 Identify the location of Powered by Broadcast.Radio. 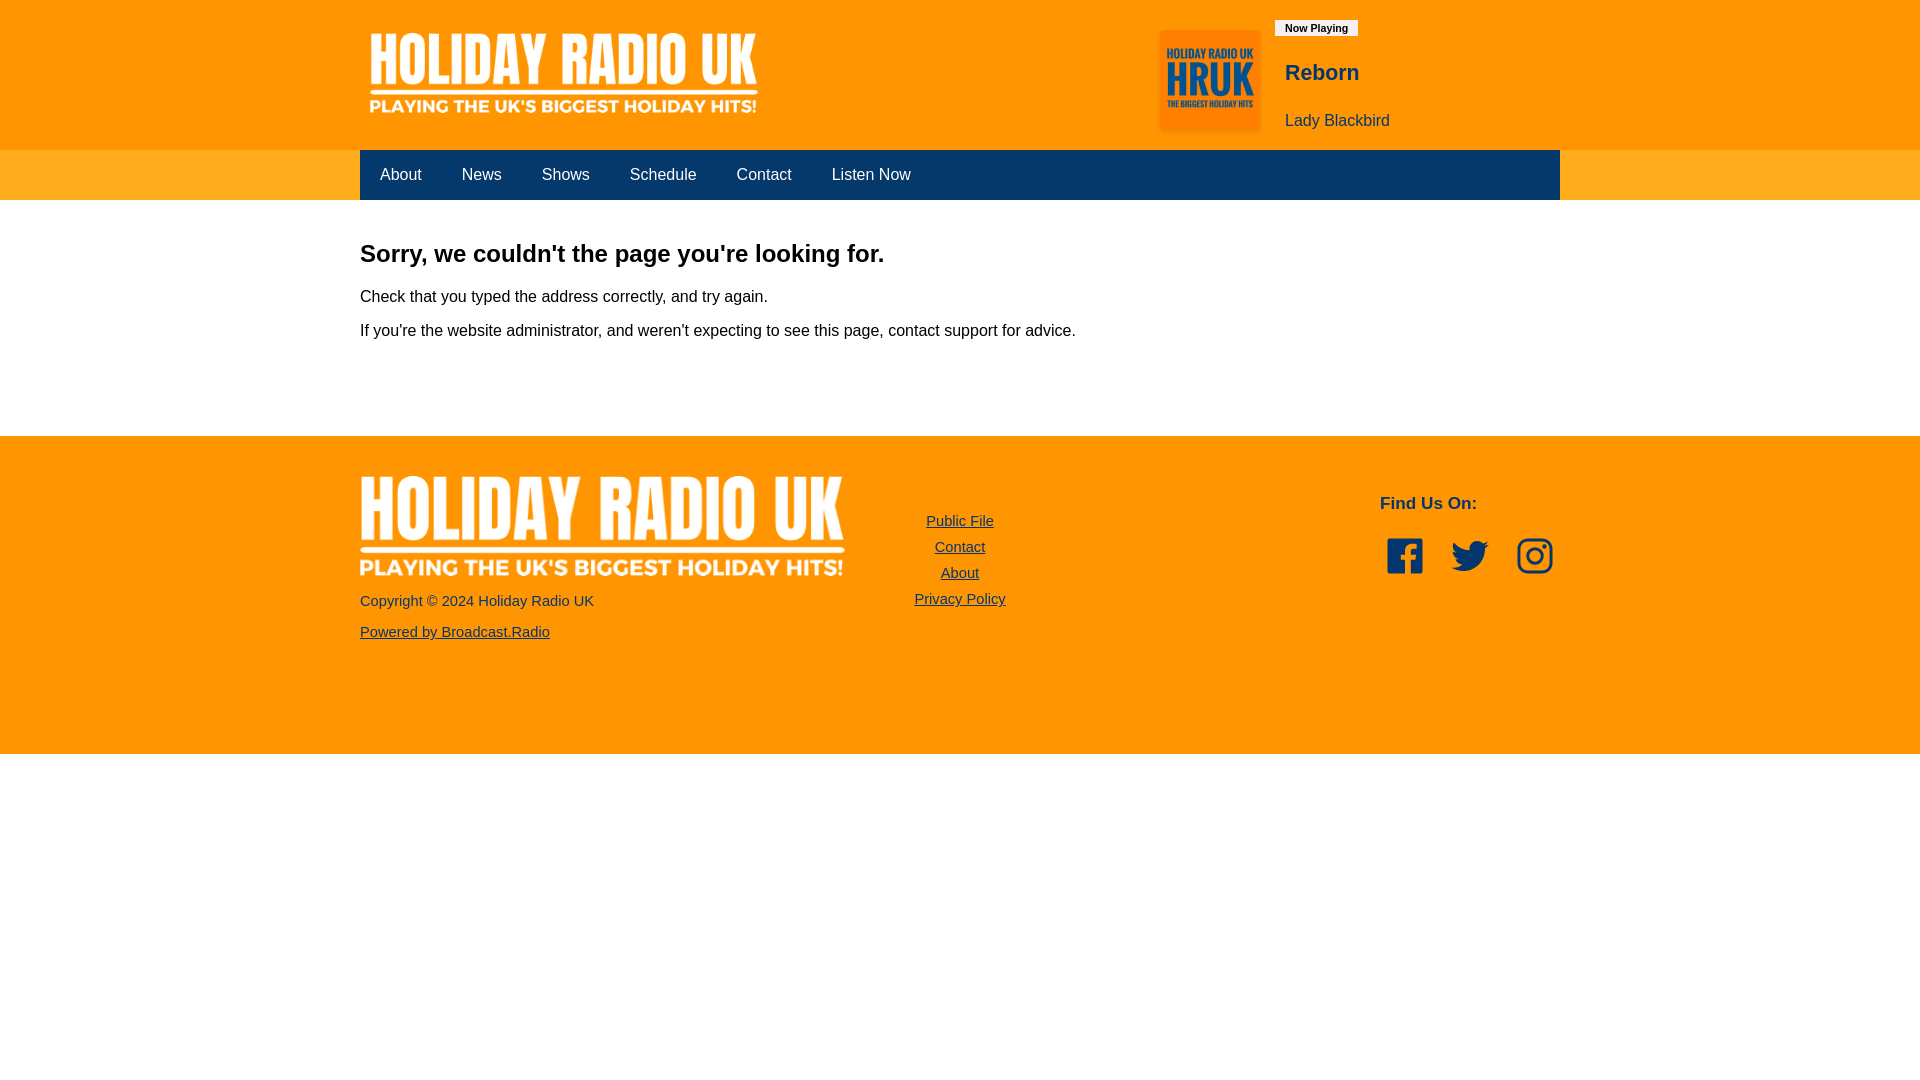
(454, 632).